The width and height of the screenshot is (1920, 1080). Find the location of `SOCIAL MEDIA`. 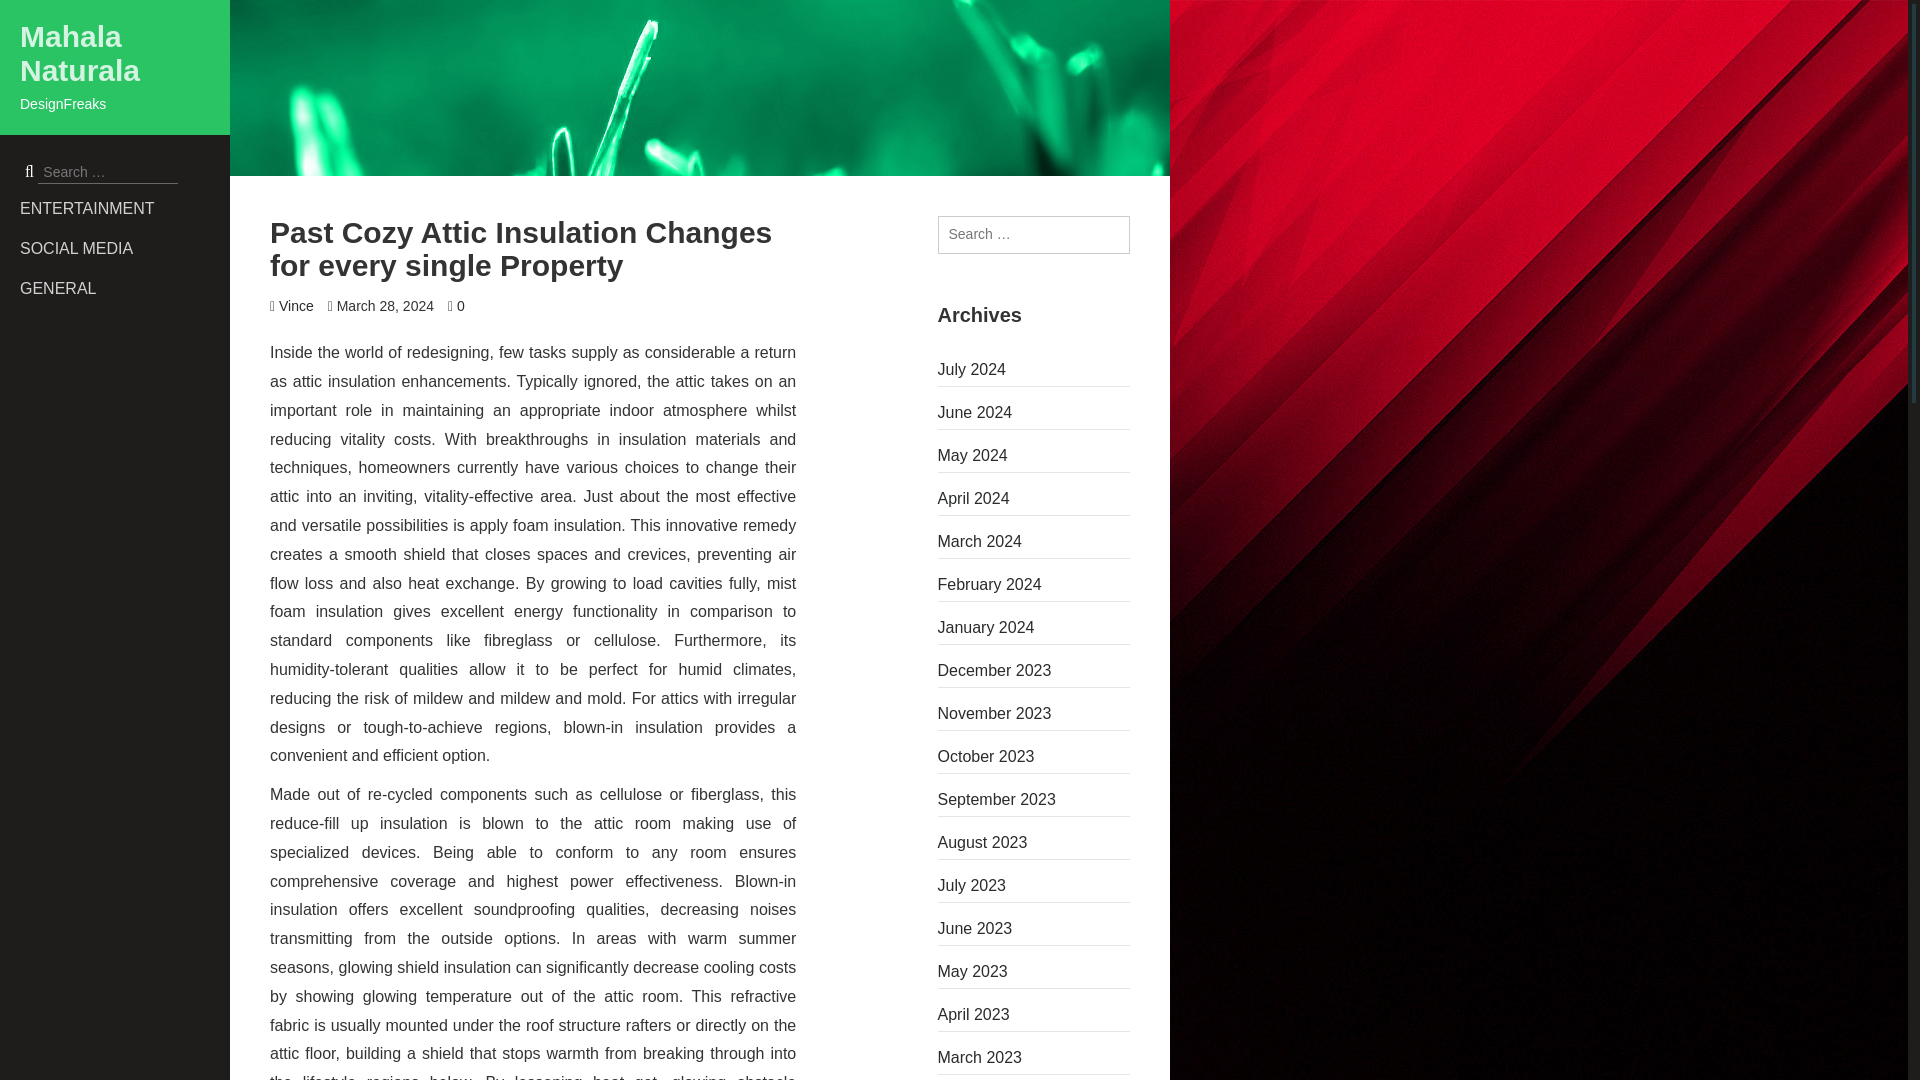

SOCIAL MEDIA is located at coordinates (124, 248).